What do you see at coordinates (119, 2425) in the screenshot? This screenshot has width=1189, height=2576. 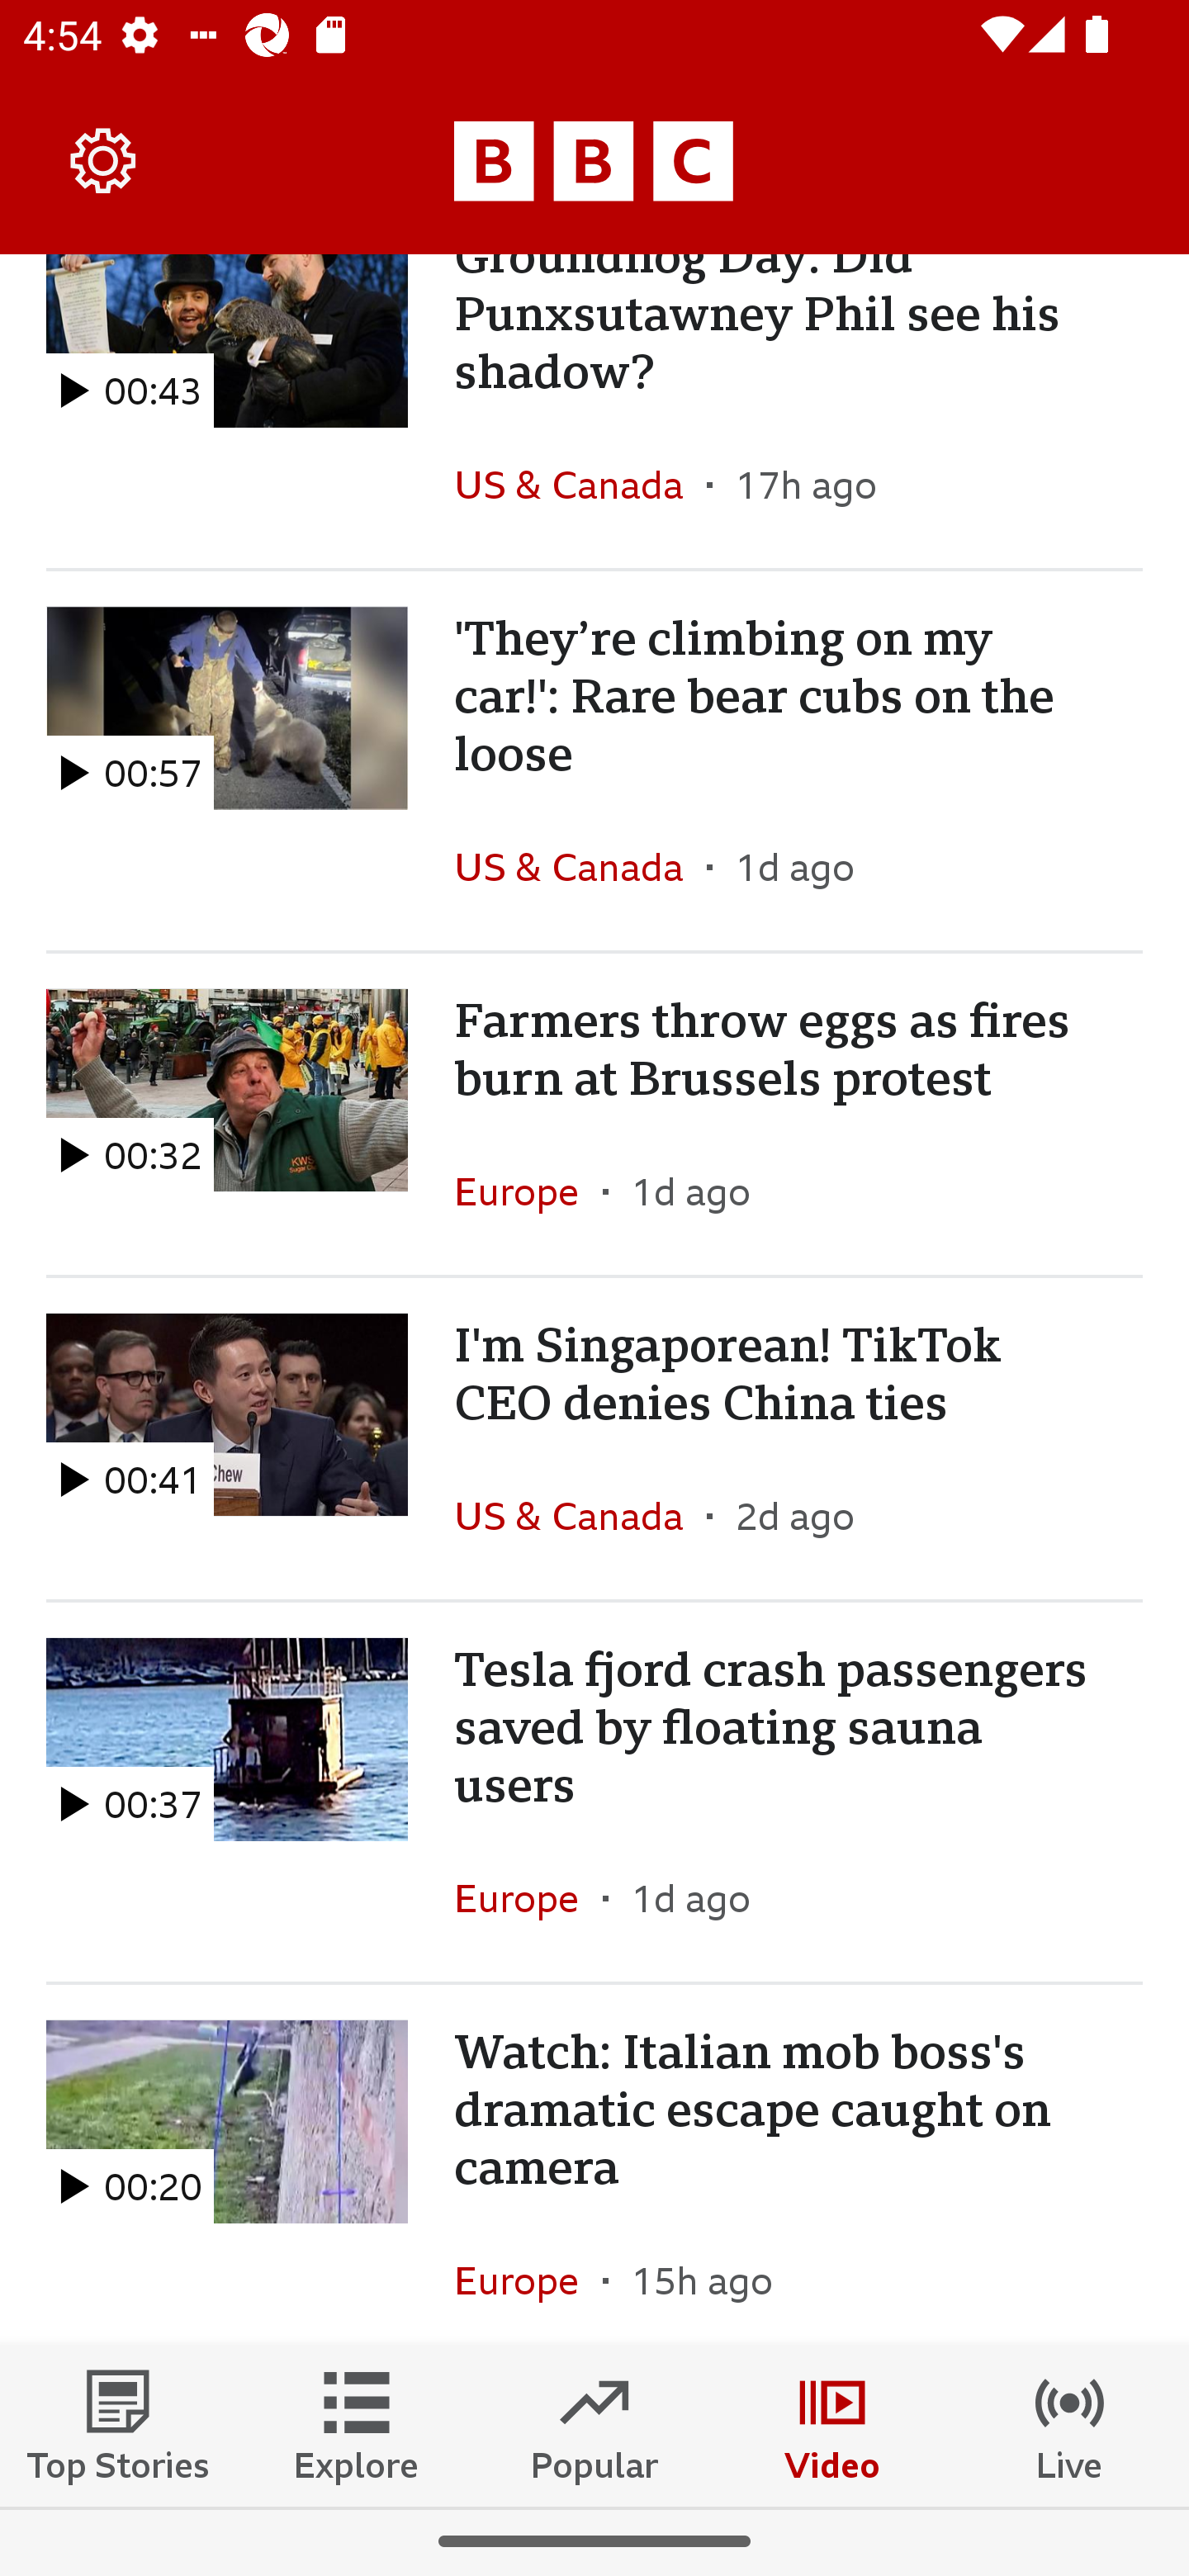 I see `Top Stories` at bounding box center [119, 2425].